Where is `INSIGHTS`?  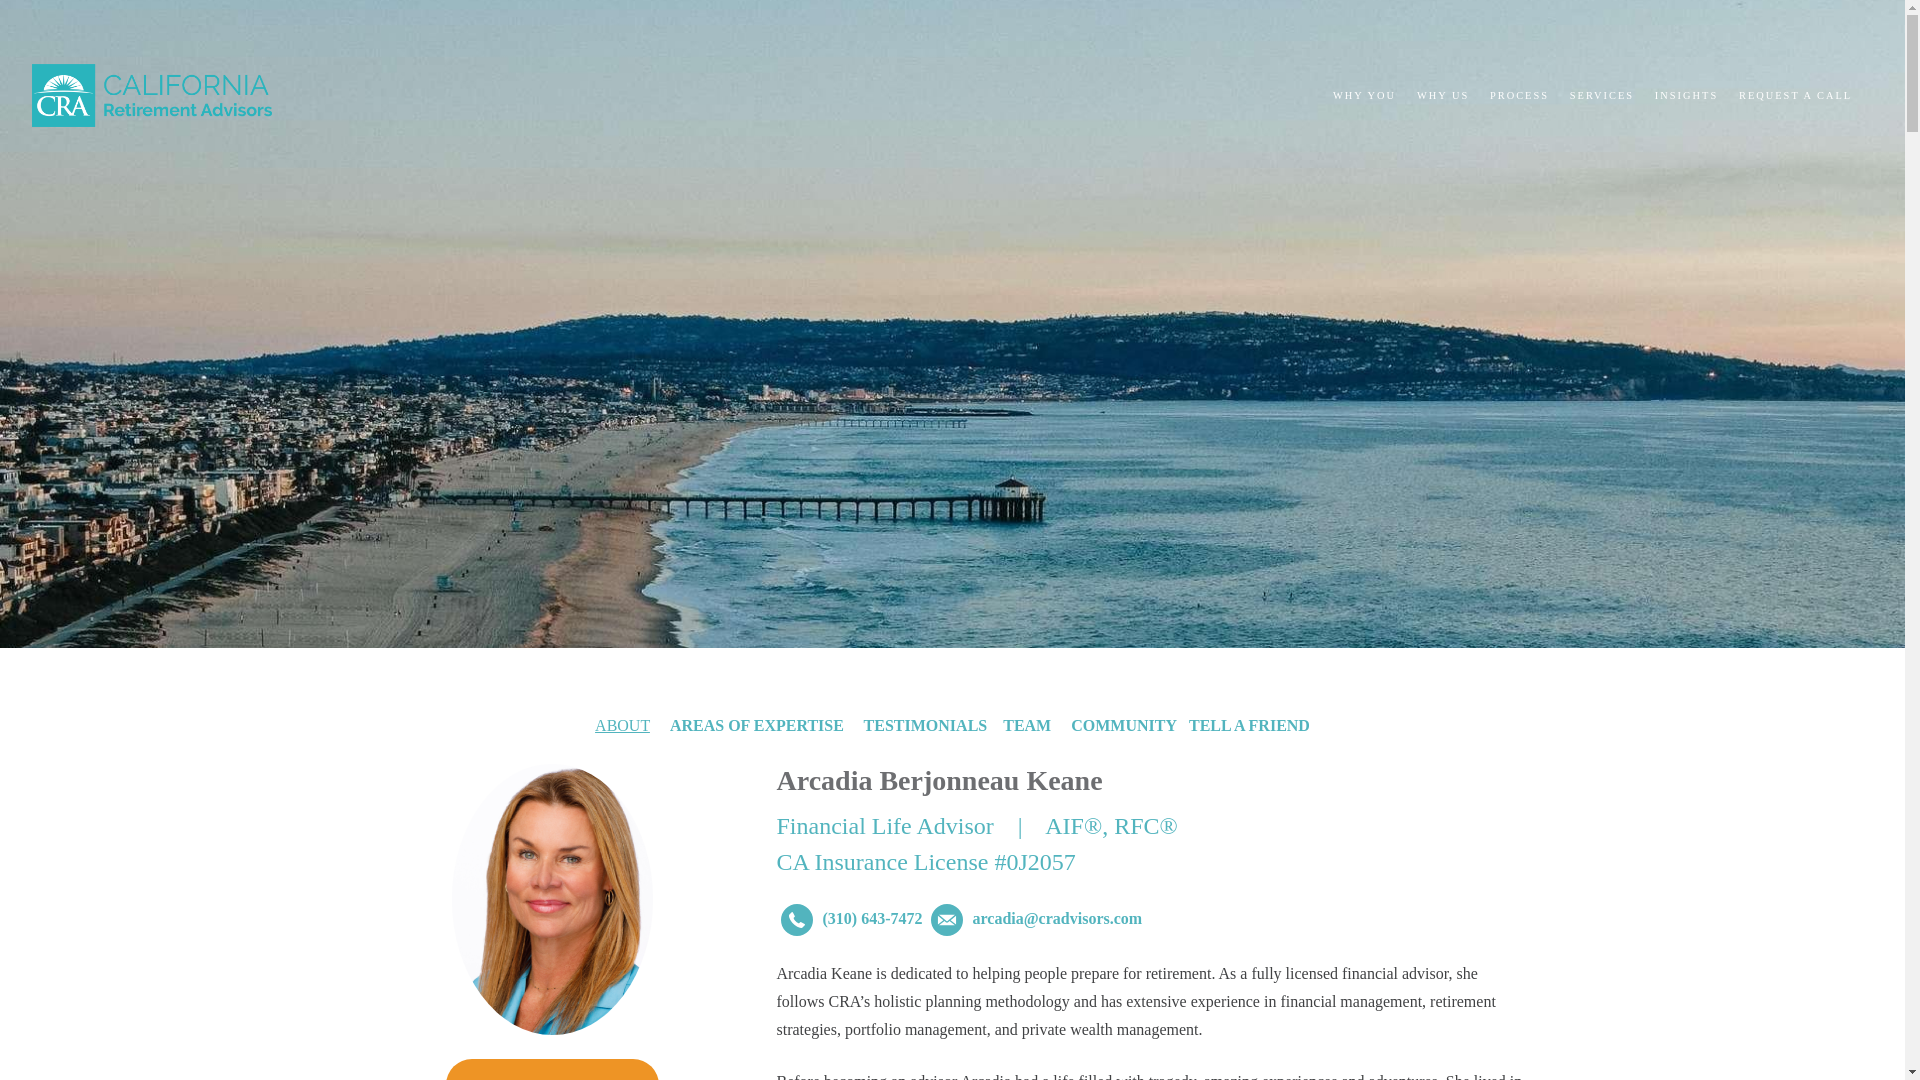
INSIGHTS is located at coordinates (1686, 96).